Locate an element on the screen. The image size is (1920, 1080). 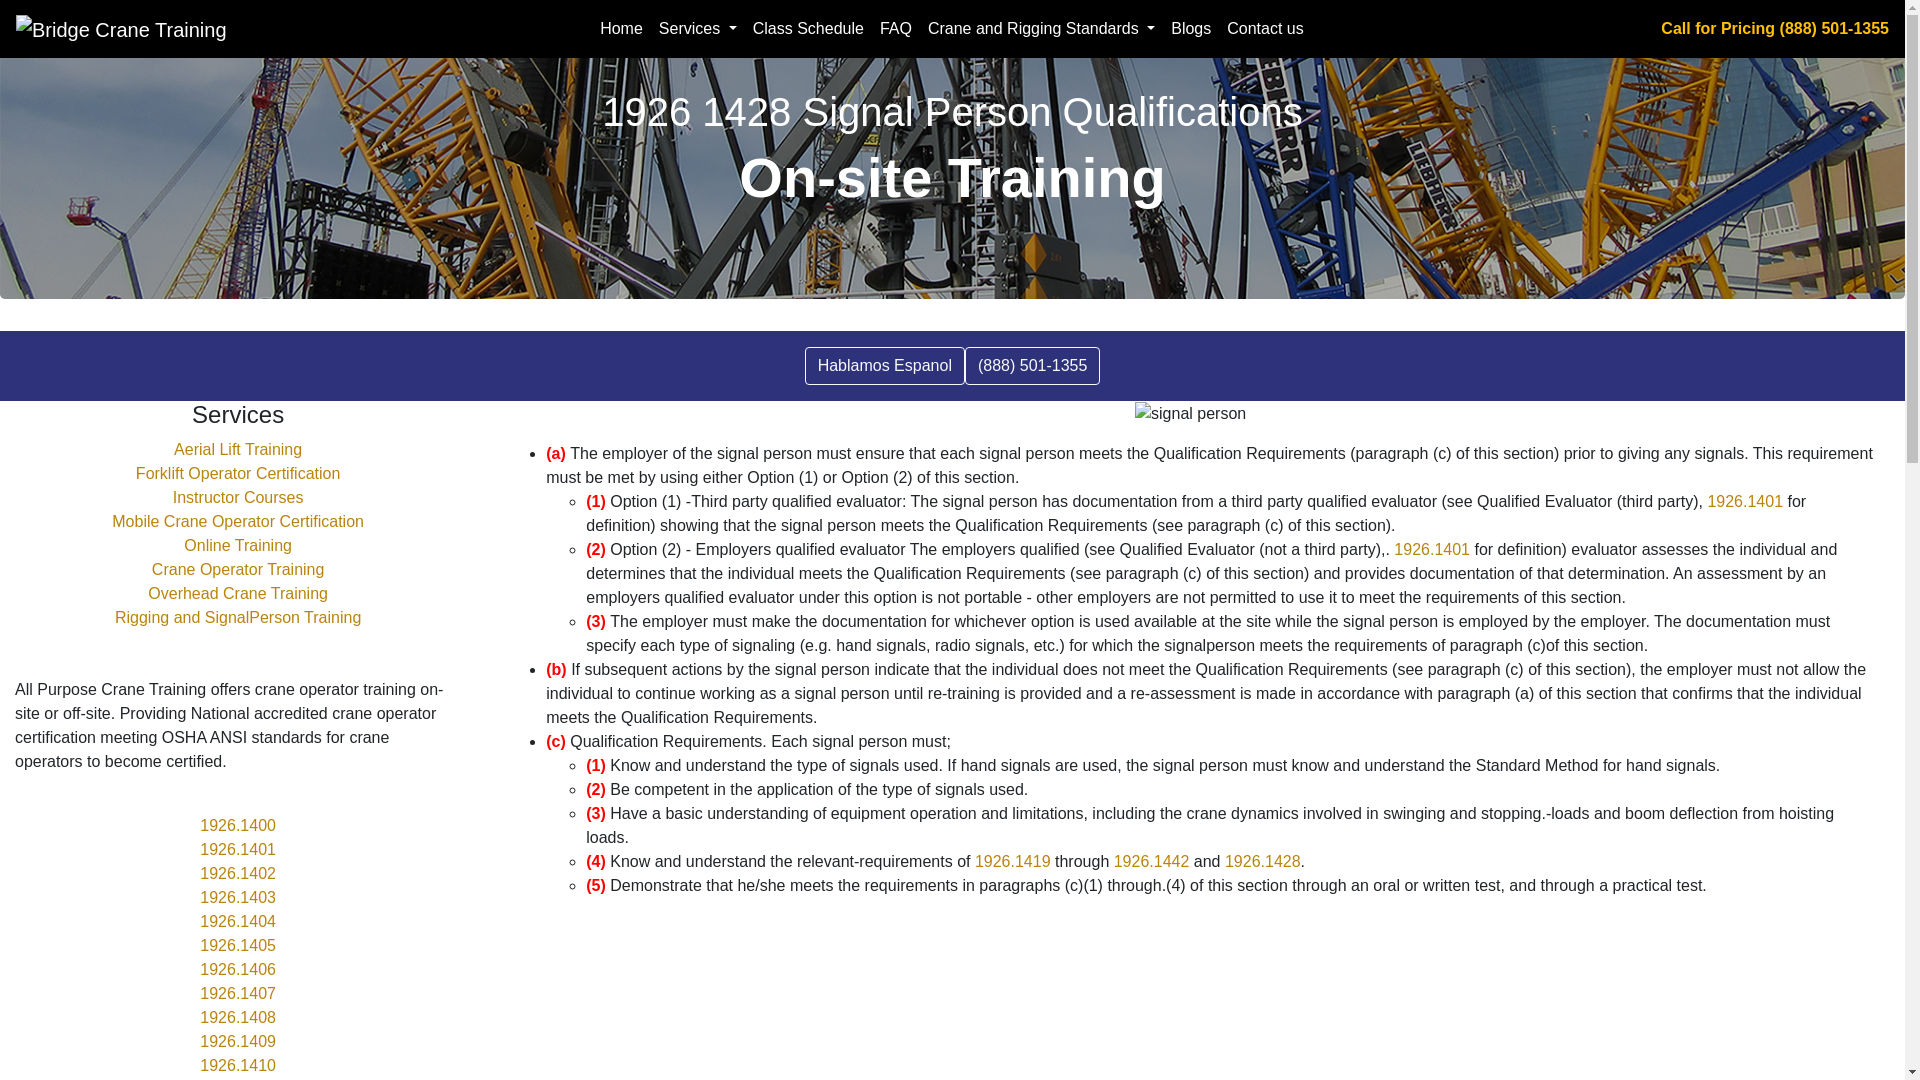
Online Training is located at coordinates (238, 546).